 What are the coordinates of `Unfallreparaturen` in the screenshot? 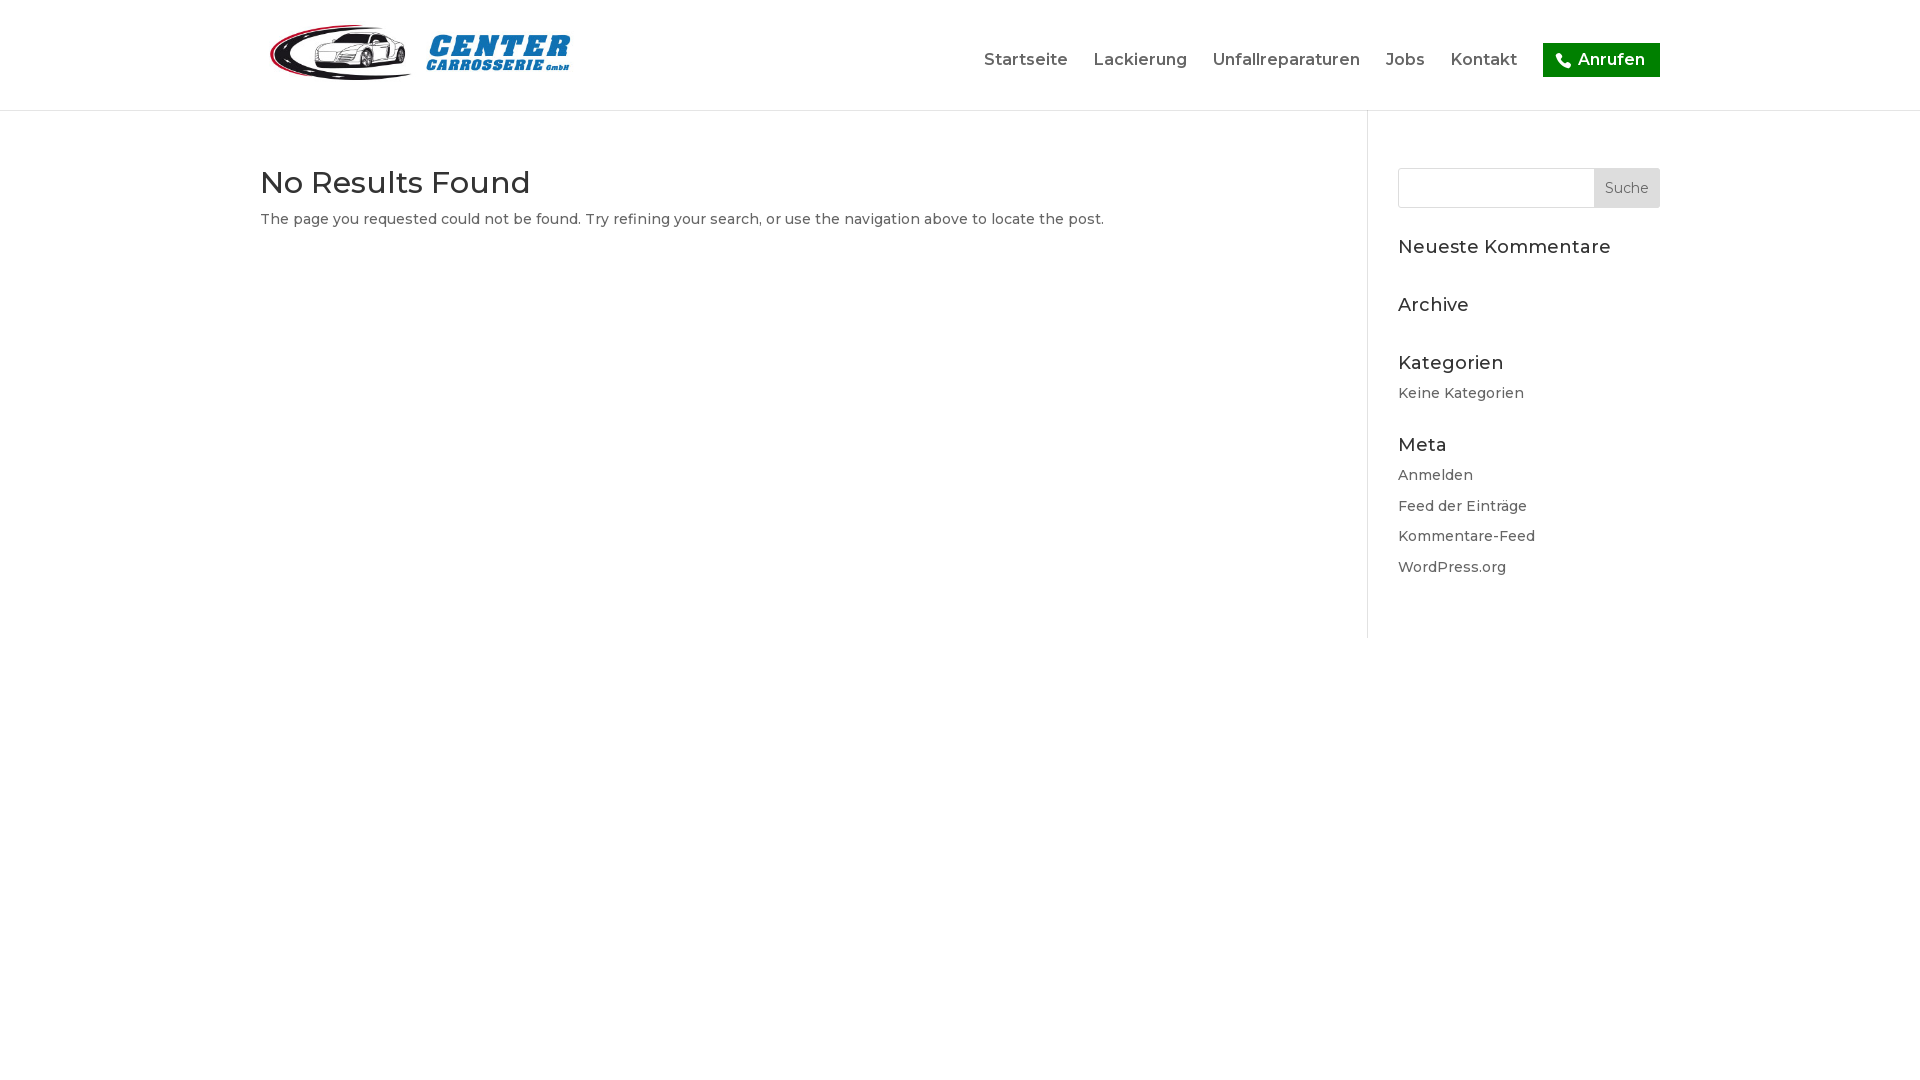 It's located at (1286, 82).